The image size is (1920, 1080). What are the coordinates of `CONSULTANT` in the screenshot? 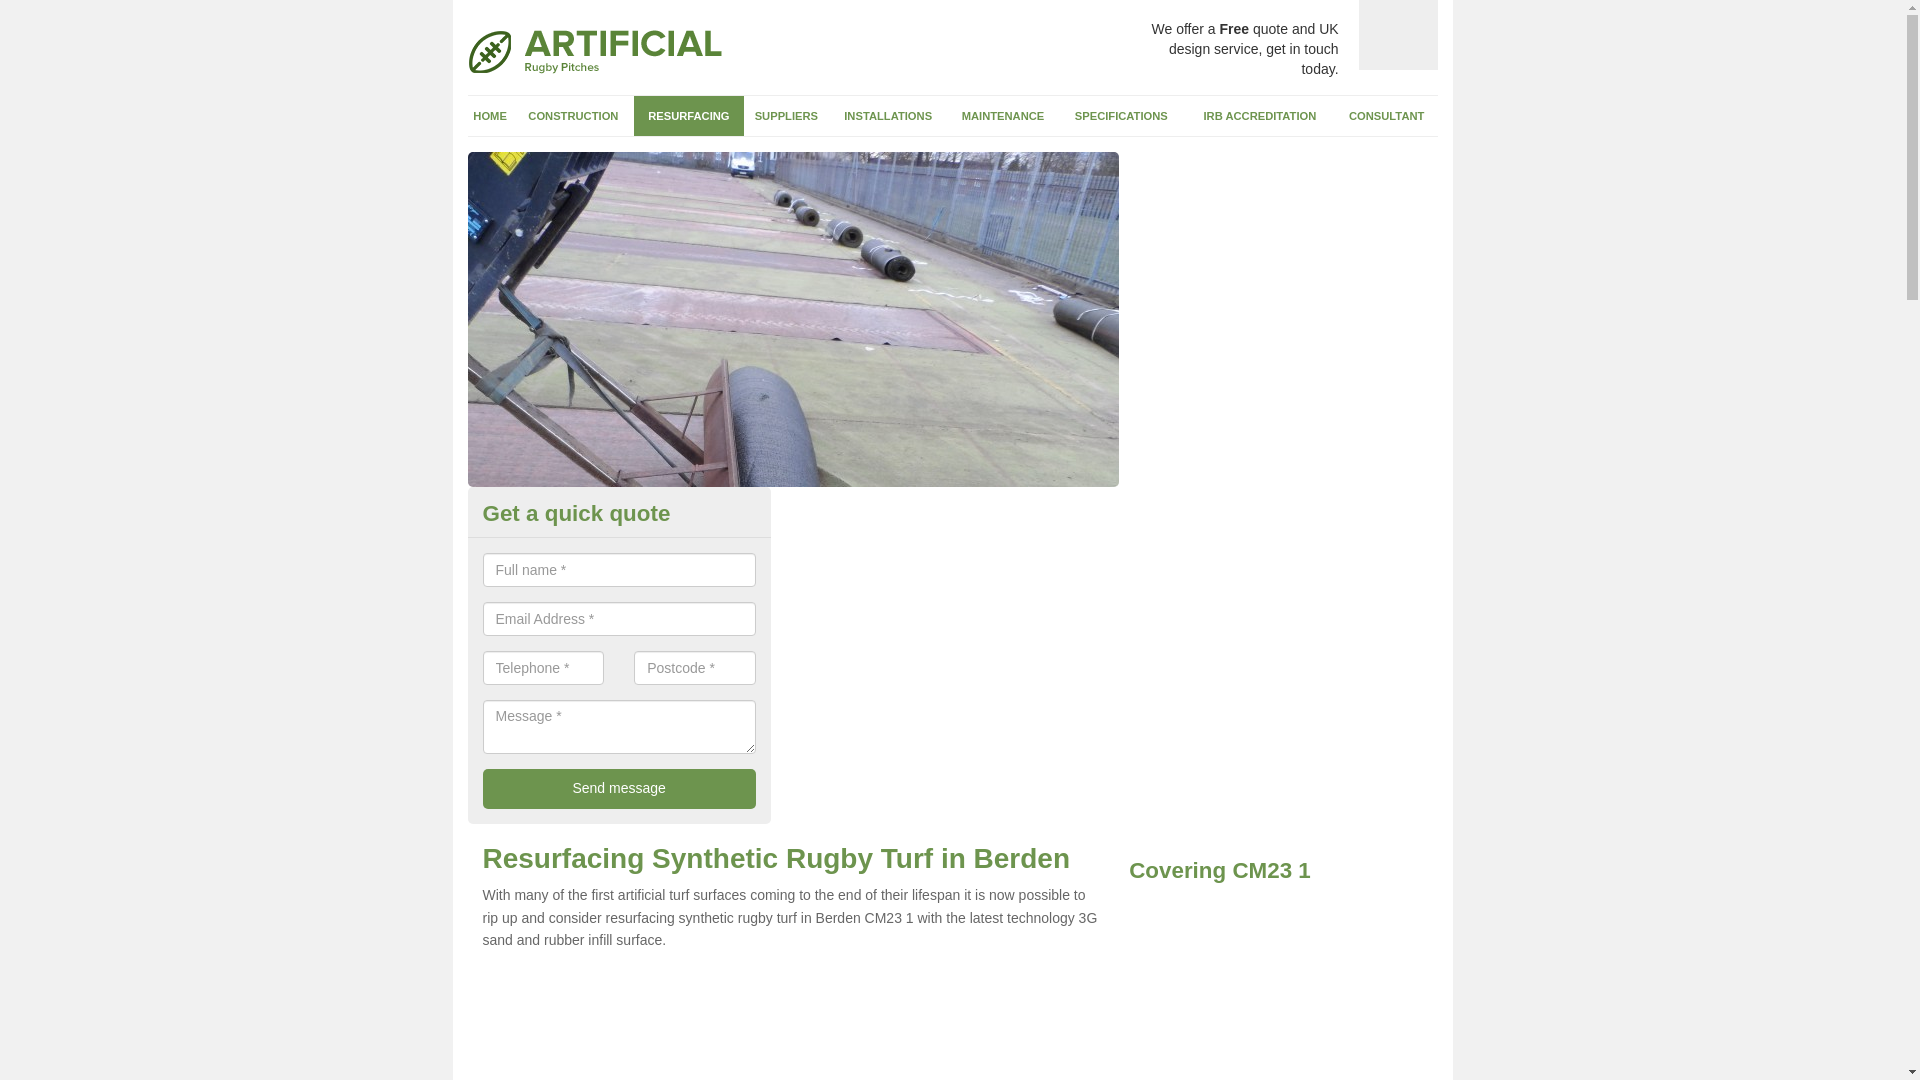 It's located at (1387, 116).